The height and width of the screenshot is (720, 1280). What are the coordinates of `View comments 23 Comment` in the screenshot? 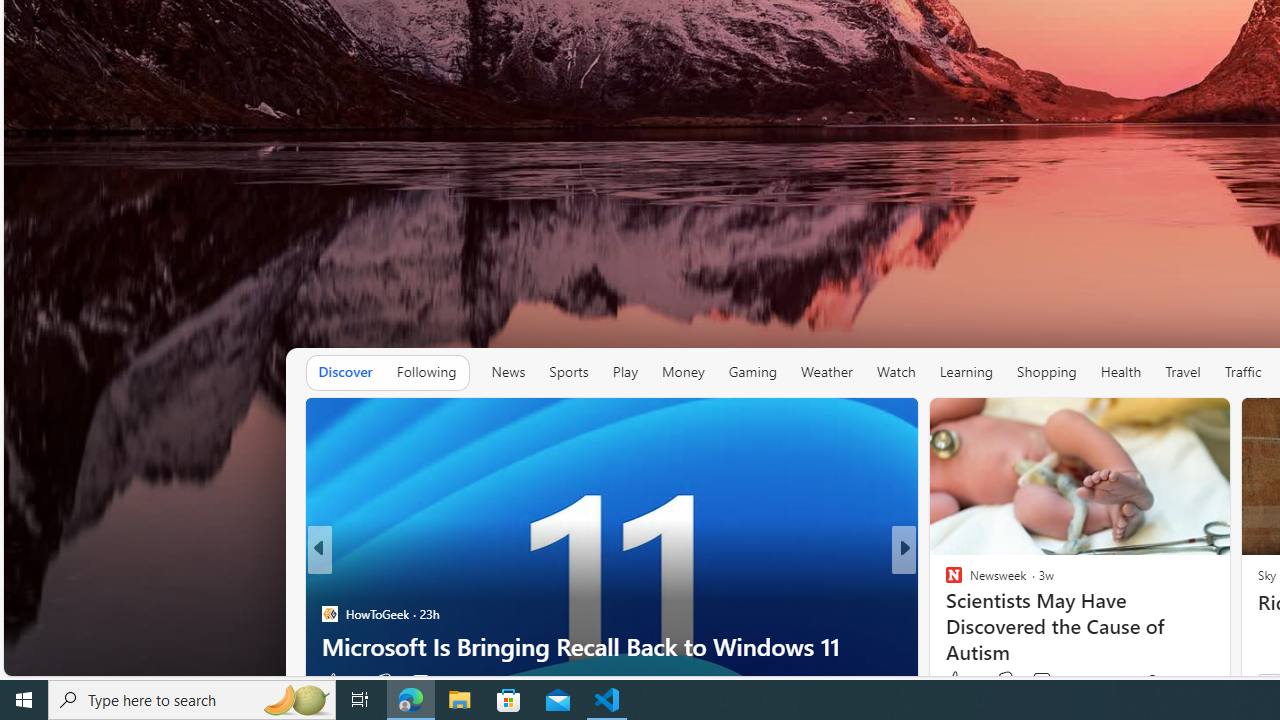 It's located at (1052, 681).